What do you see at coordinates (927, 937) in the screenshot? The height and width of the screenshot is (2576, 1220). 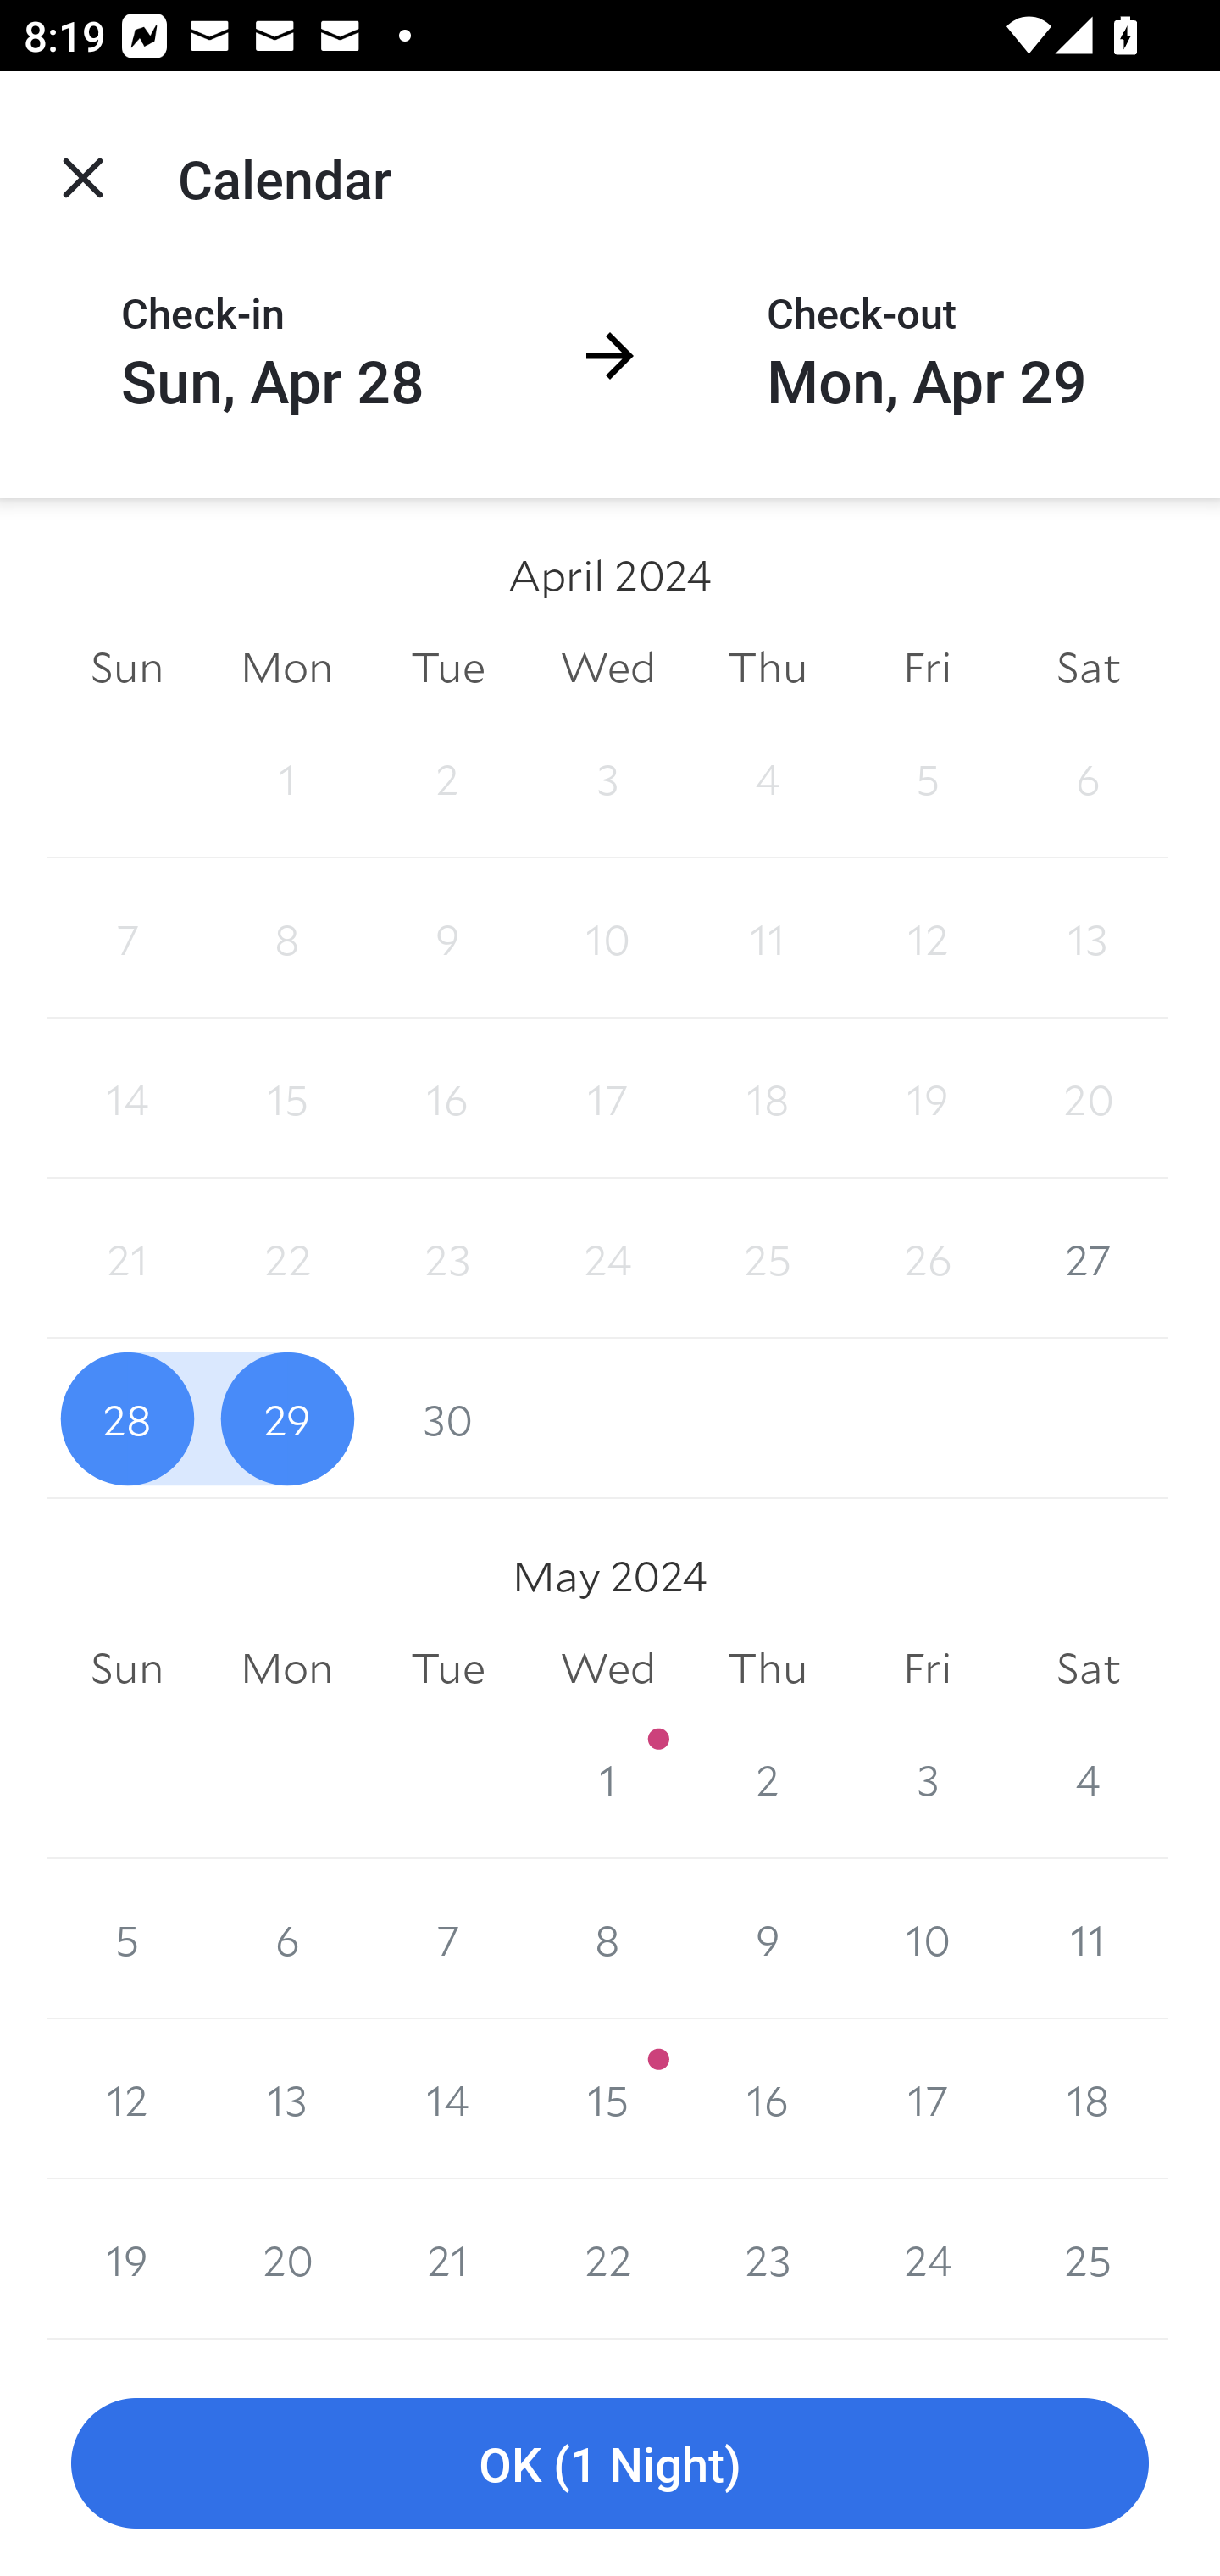 I see `12 12 April 2024` at bounding box center [927, 937].